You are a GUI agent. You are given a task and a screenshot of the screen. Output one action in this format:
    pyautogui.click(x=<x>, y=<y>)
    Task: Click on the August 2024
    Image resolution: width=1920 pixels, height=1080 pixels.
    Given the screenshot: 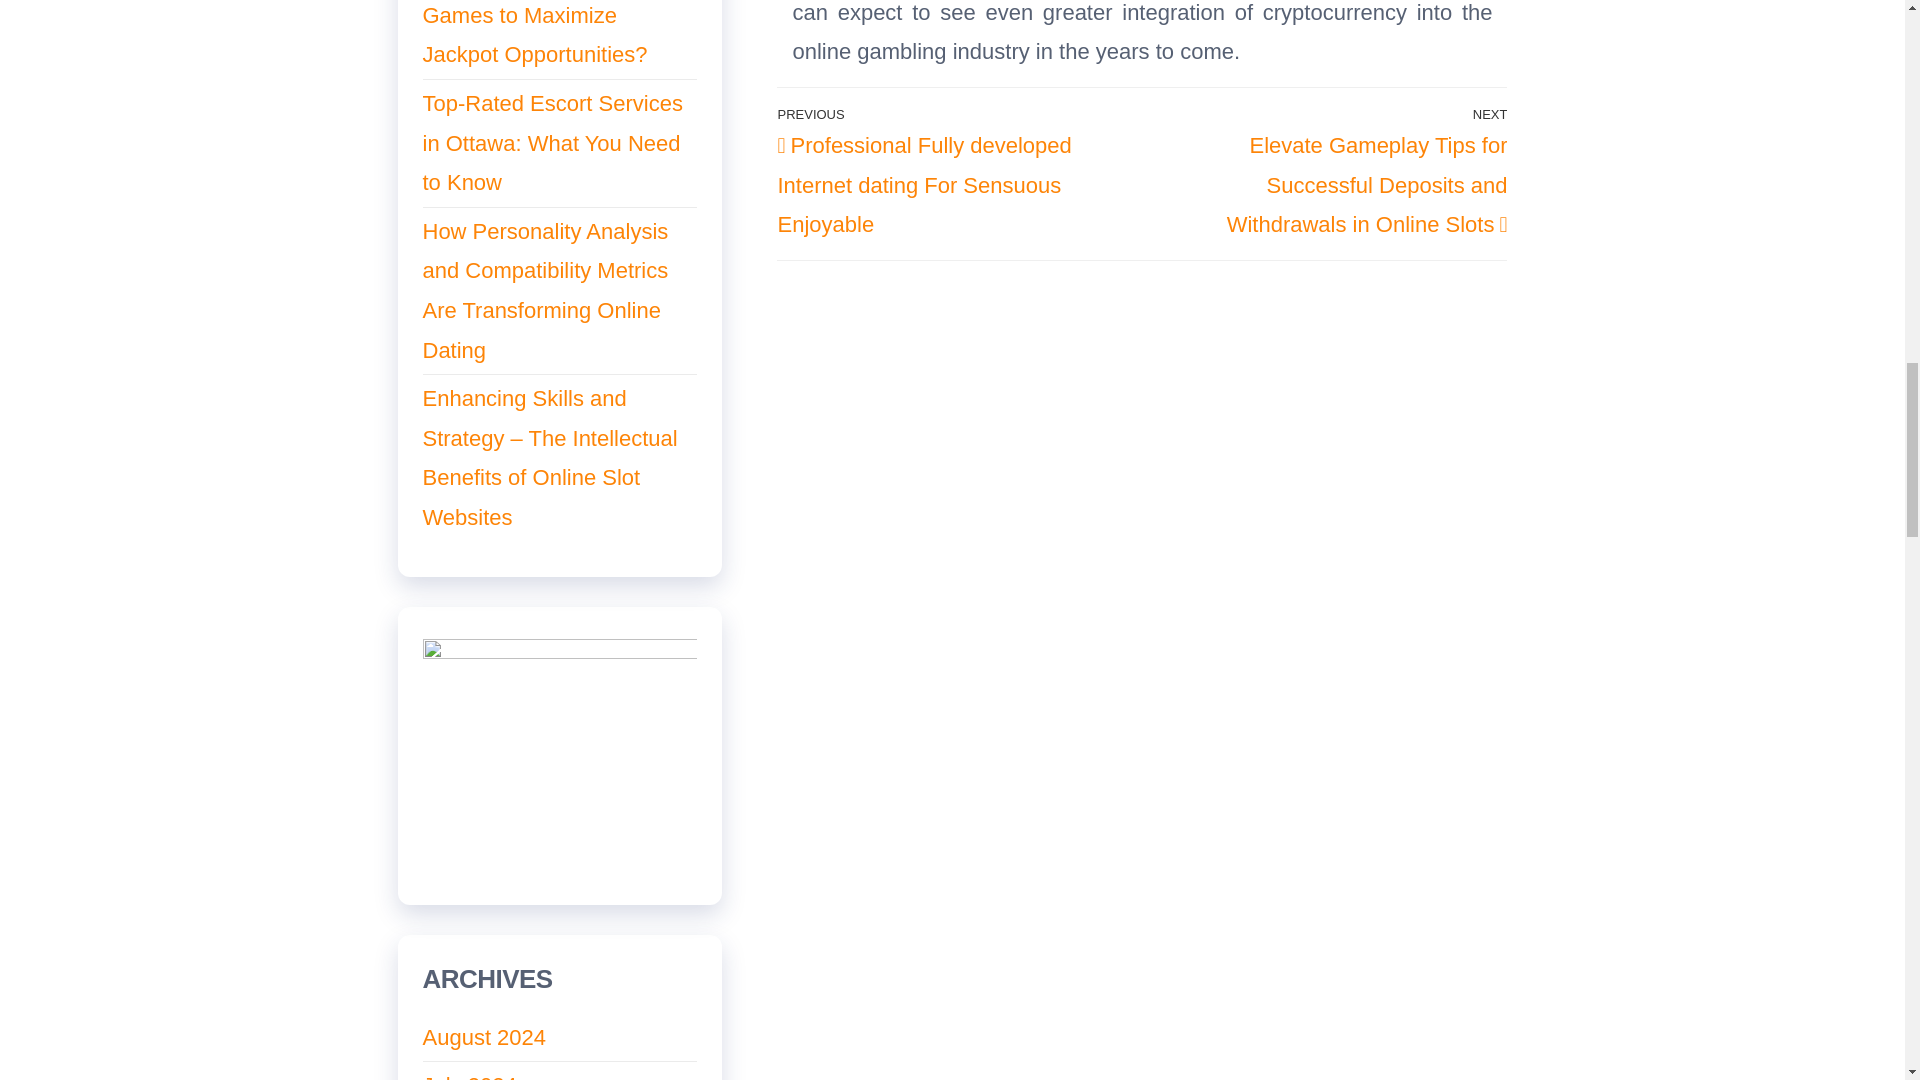 What is the action you would take?
    pyautogui.click(x=484, y=1036)
    